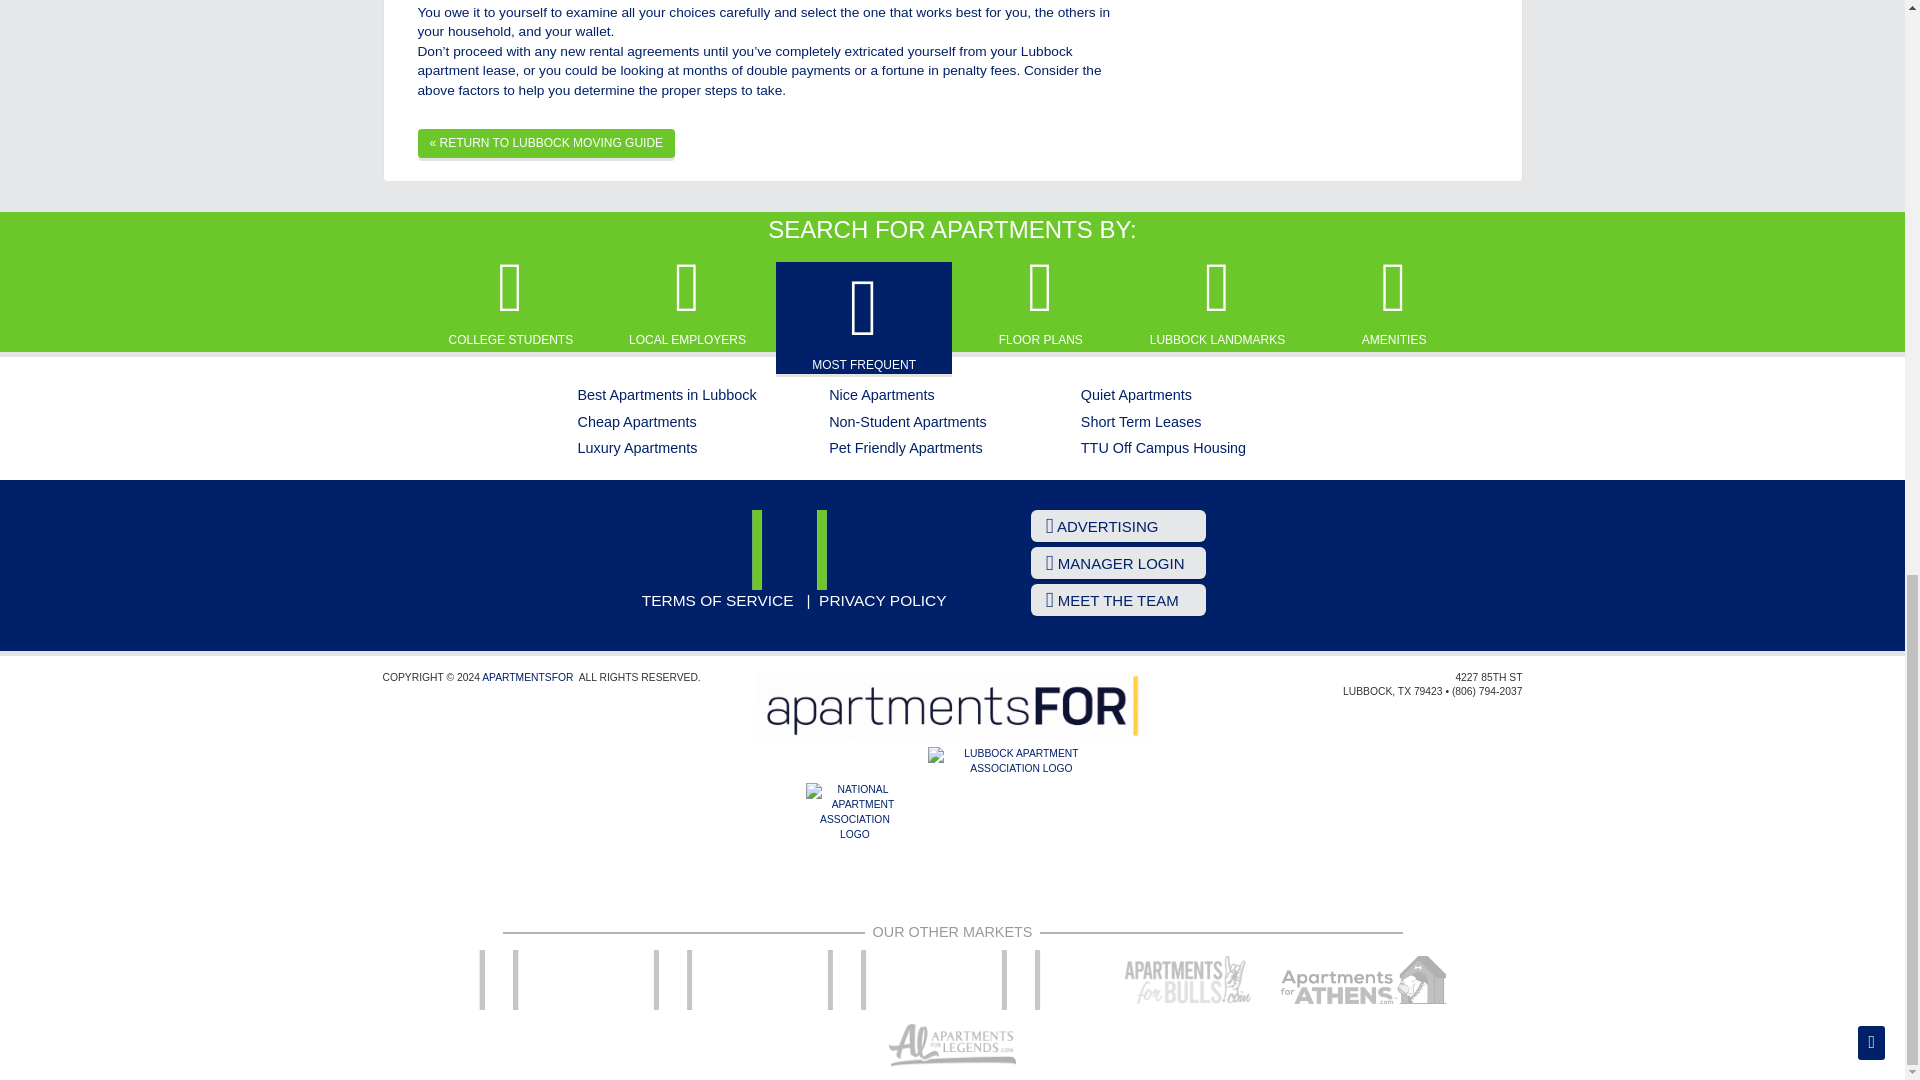 Image resolution: width=1920 pixels, height=1080 pixels. I want to click on FLOOR PLANS, so click(1040, 300).